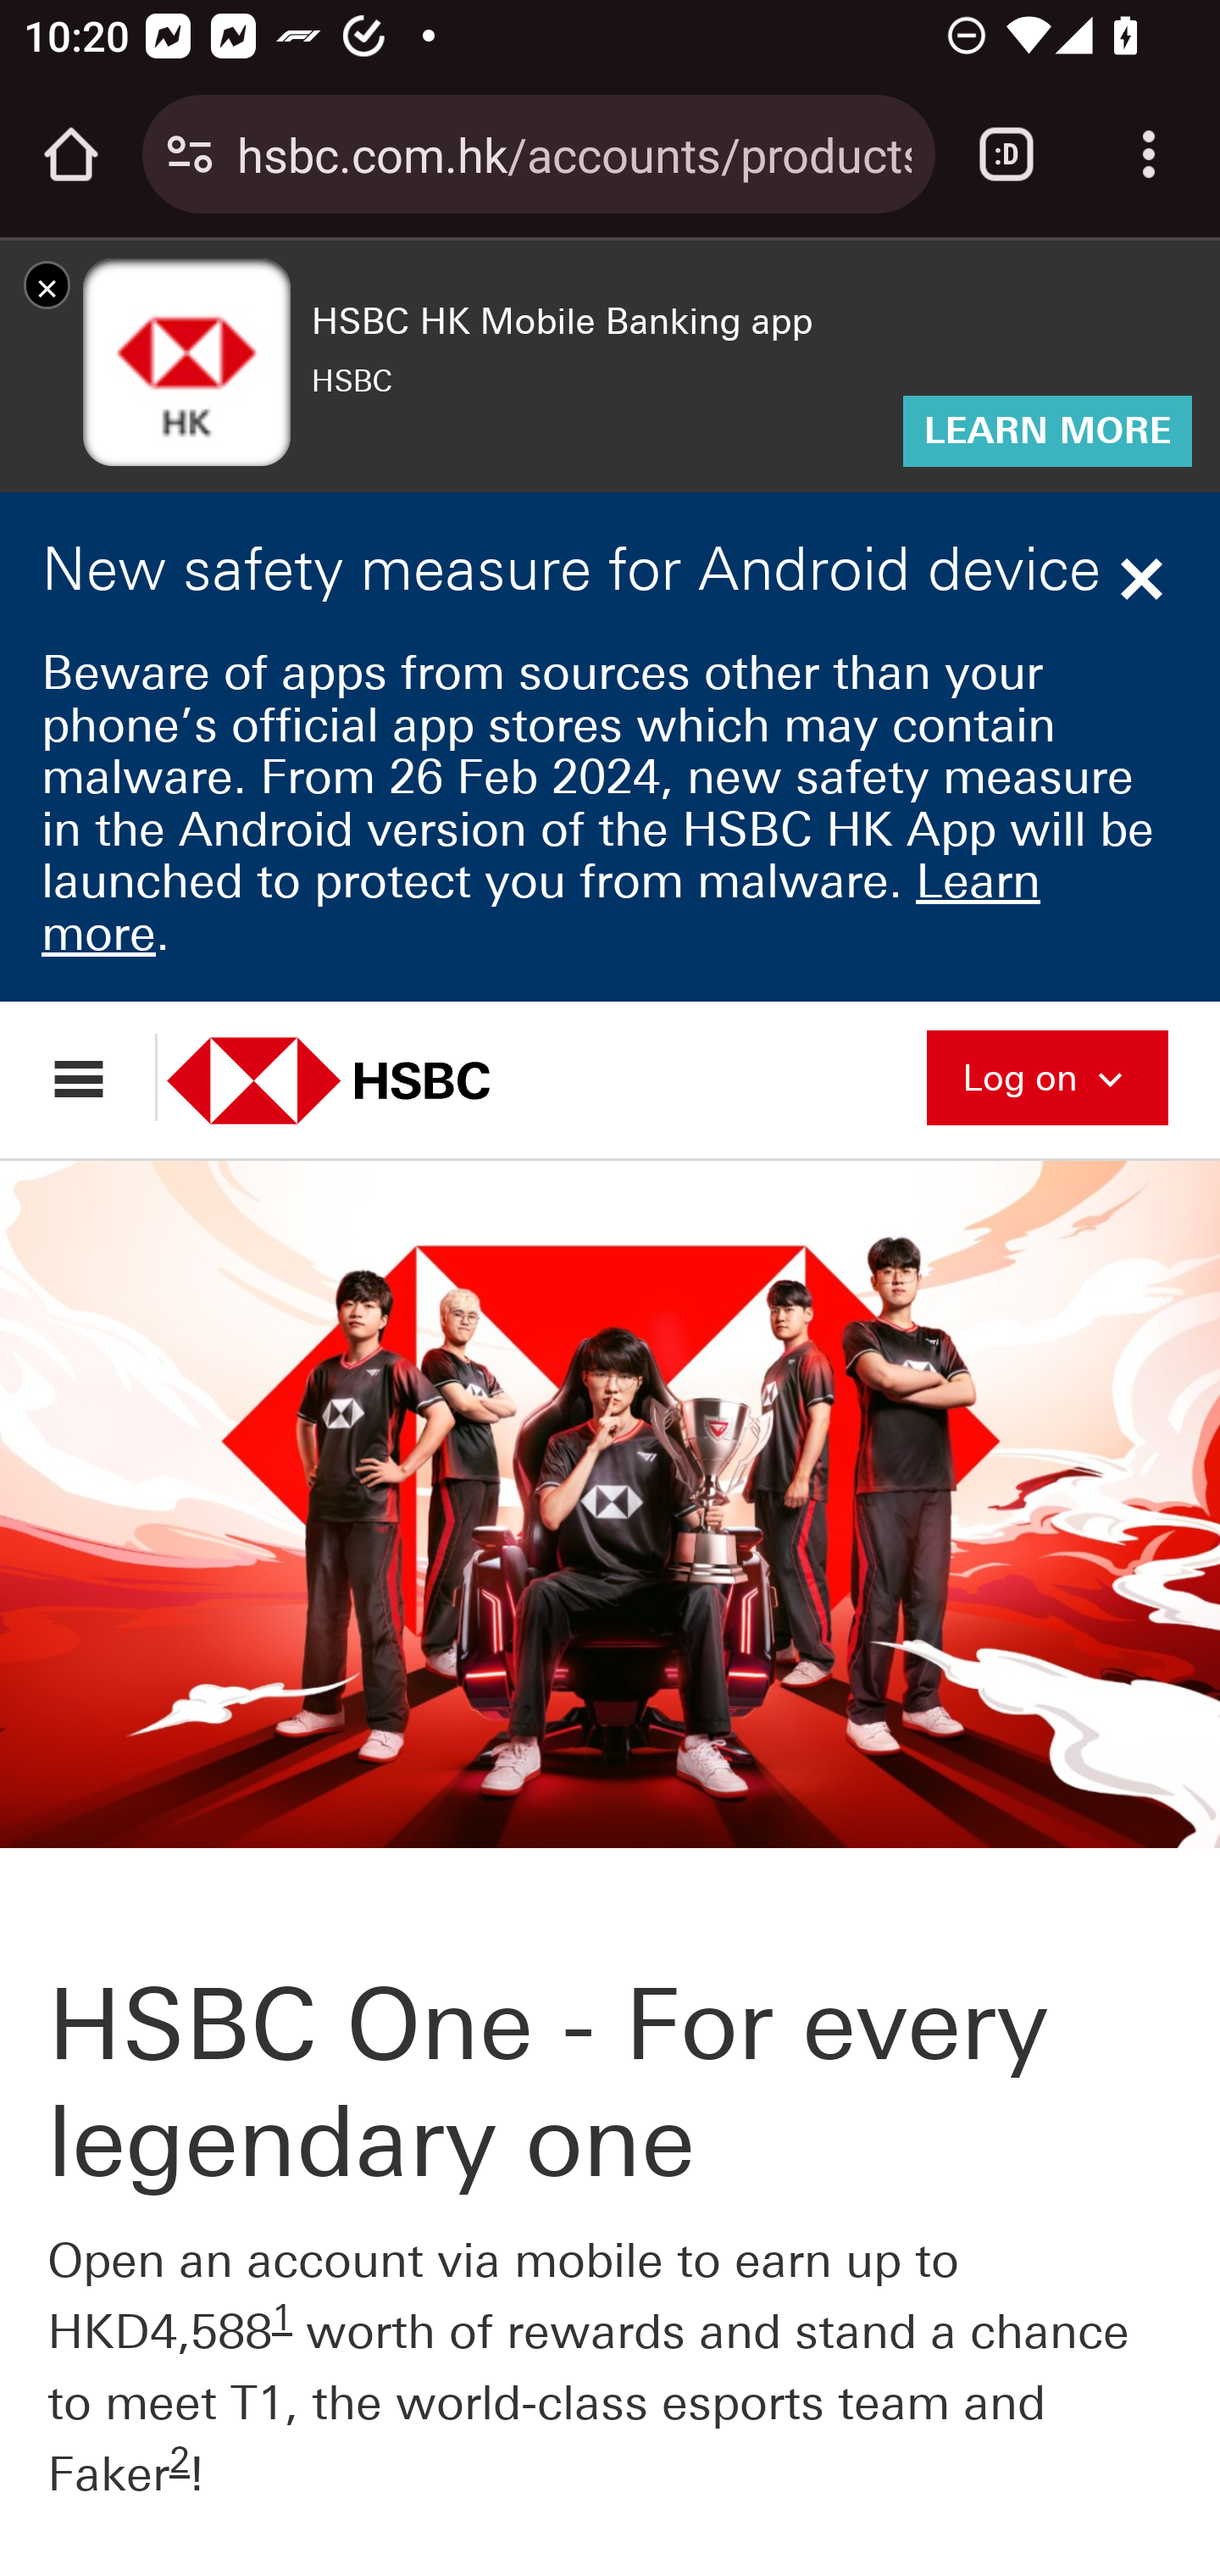 This screenshot has height=2576, width=1220. What do you see at coordinates (1145, 580) in the screenshot?
I see `Close` at bounding box center [1145, 580].